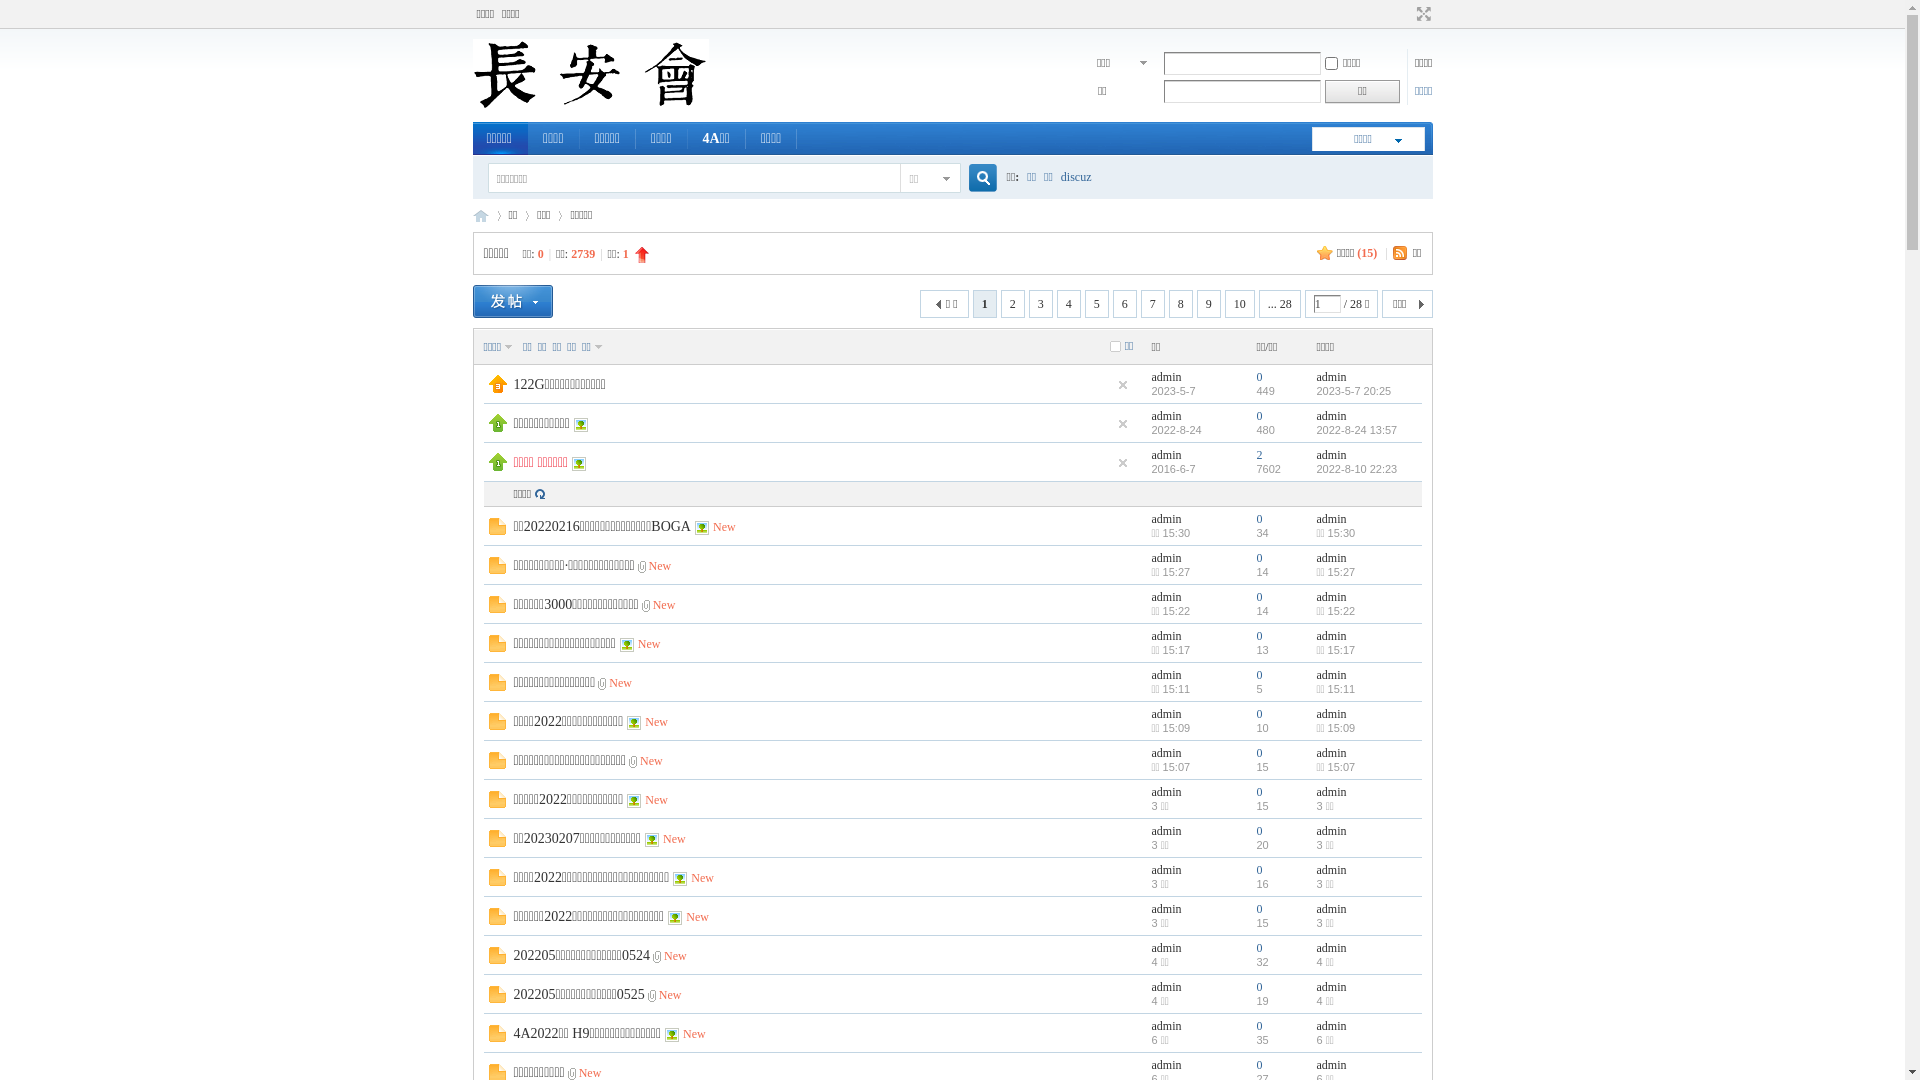 Image resolution: width=1920 pixels, height=1080 pixels. Describe the element at coordinates (1167, 519) in the screenshot. I see `admin` at that location.